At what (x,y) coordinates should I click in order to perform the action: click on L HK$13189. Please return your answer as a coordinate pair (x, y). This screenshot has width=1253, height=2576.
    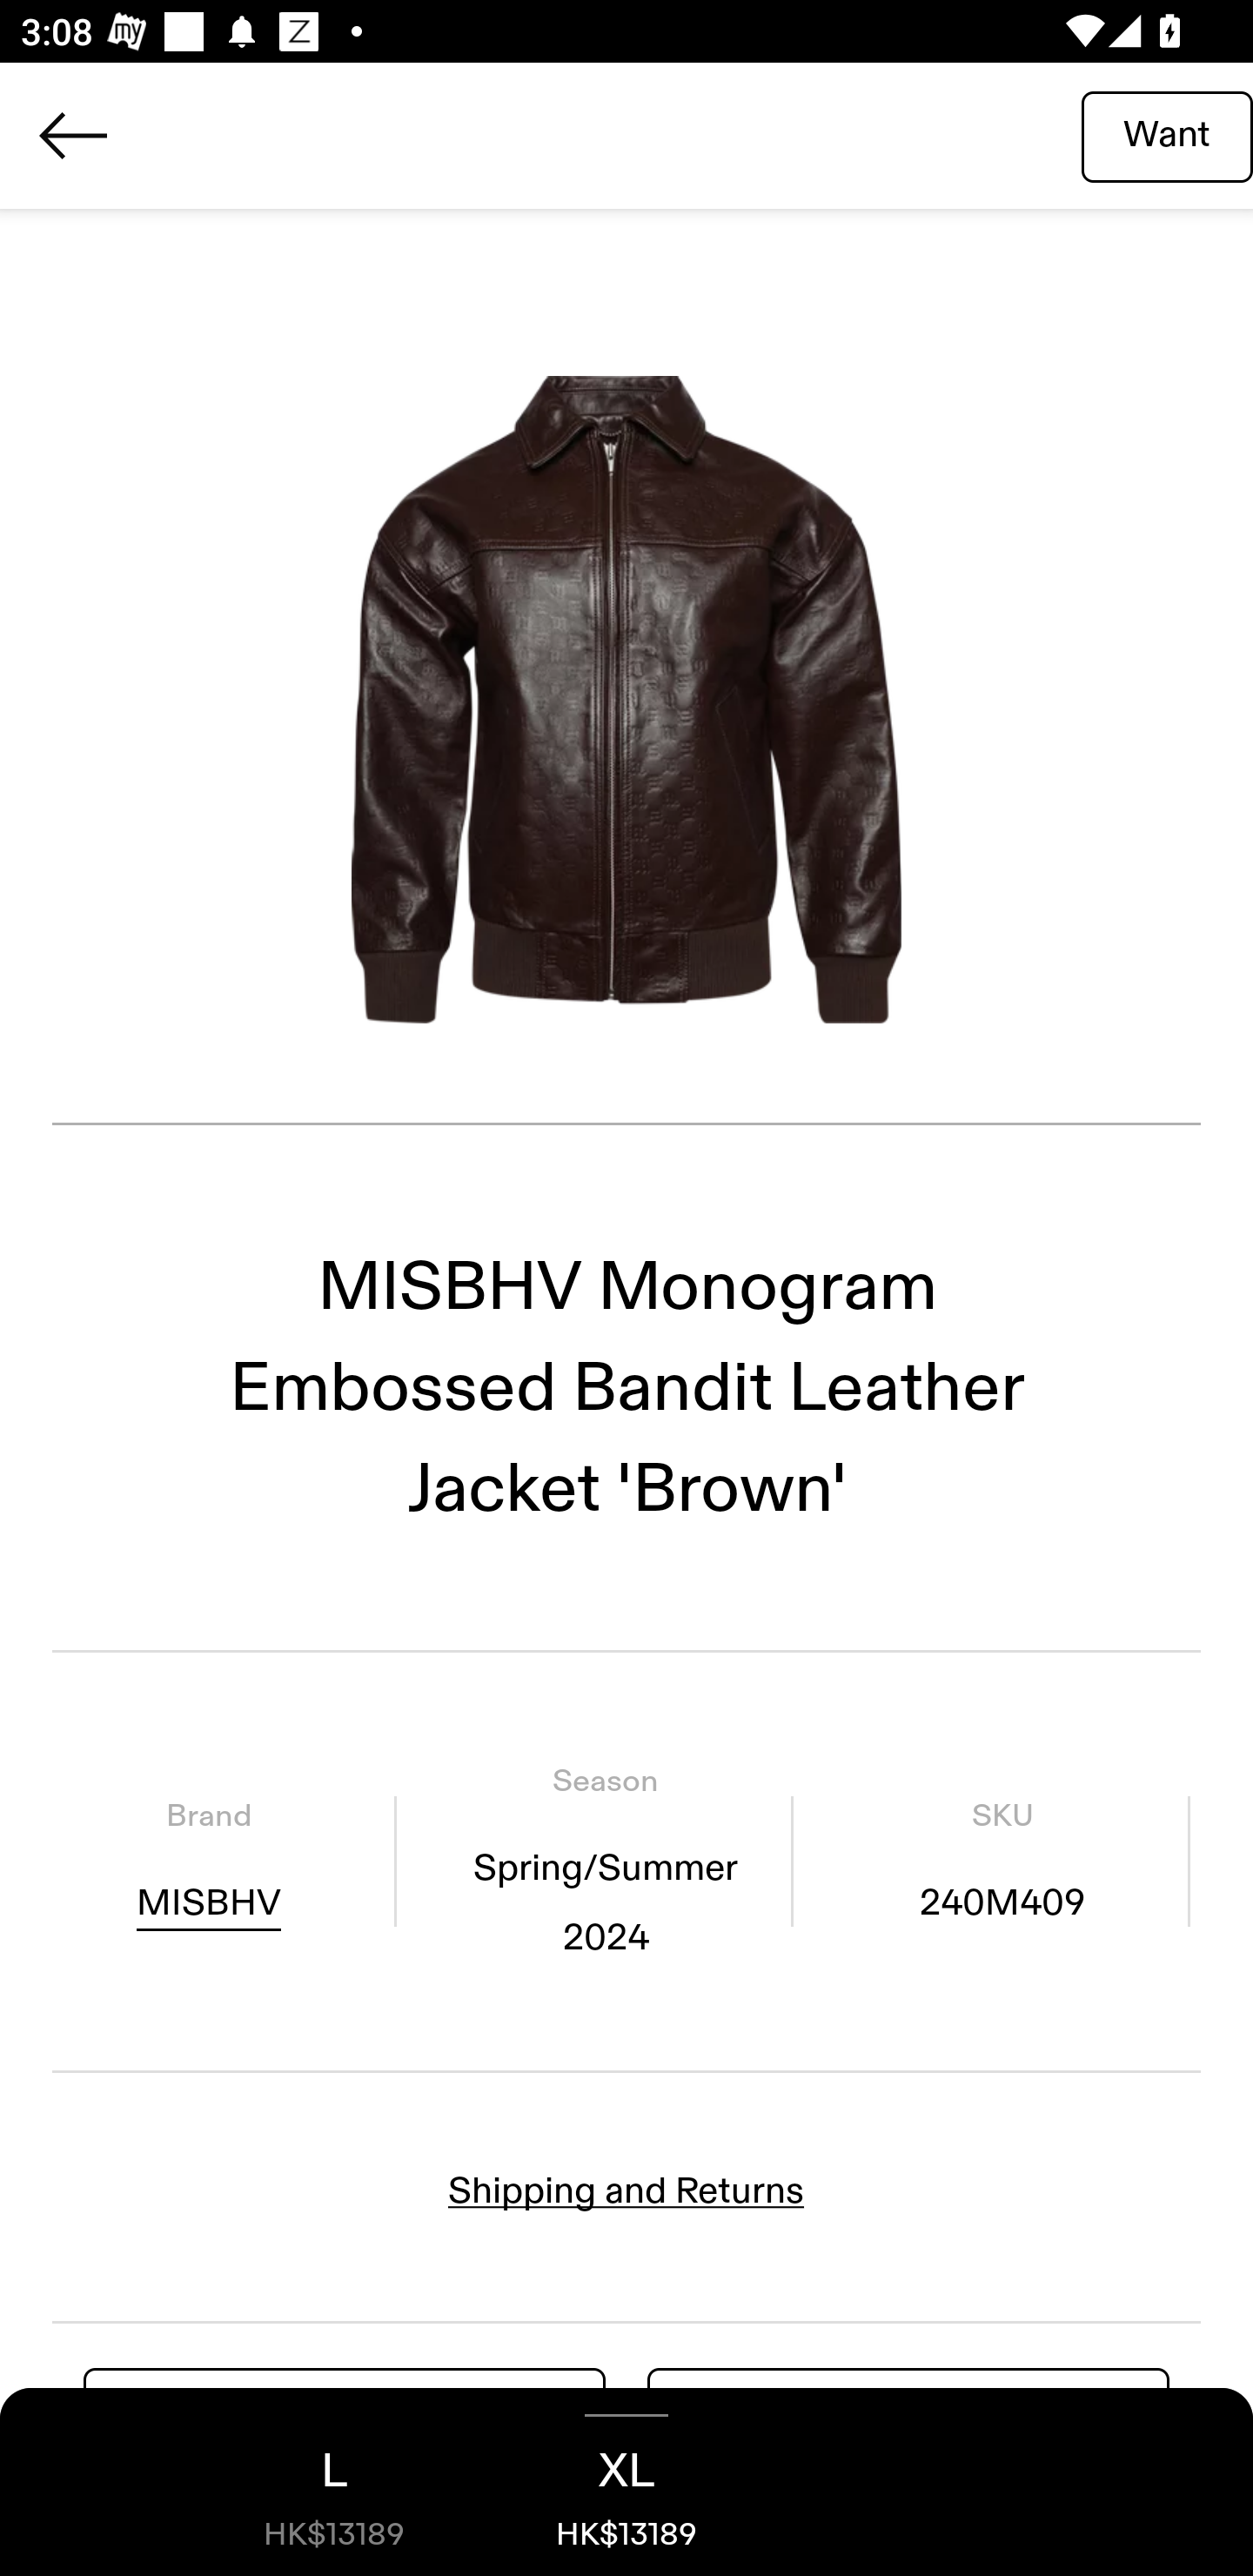
    Looking at the image, I should click on (334, 2482).